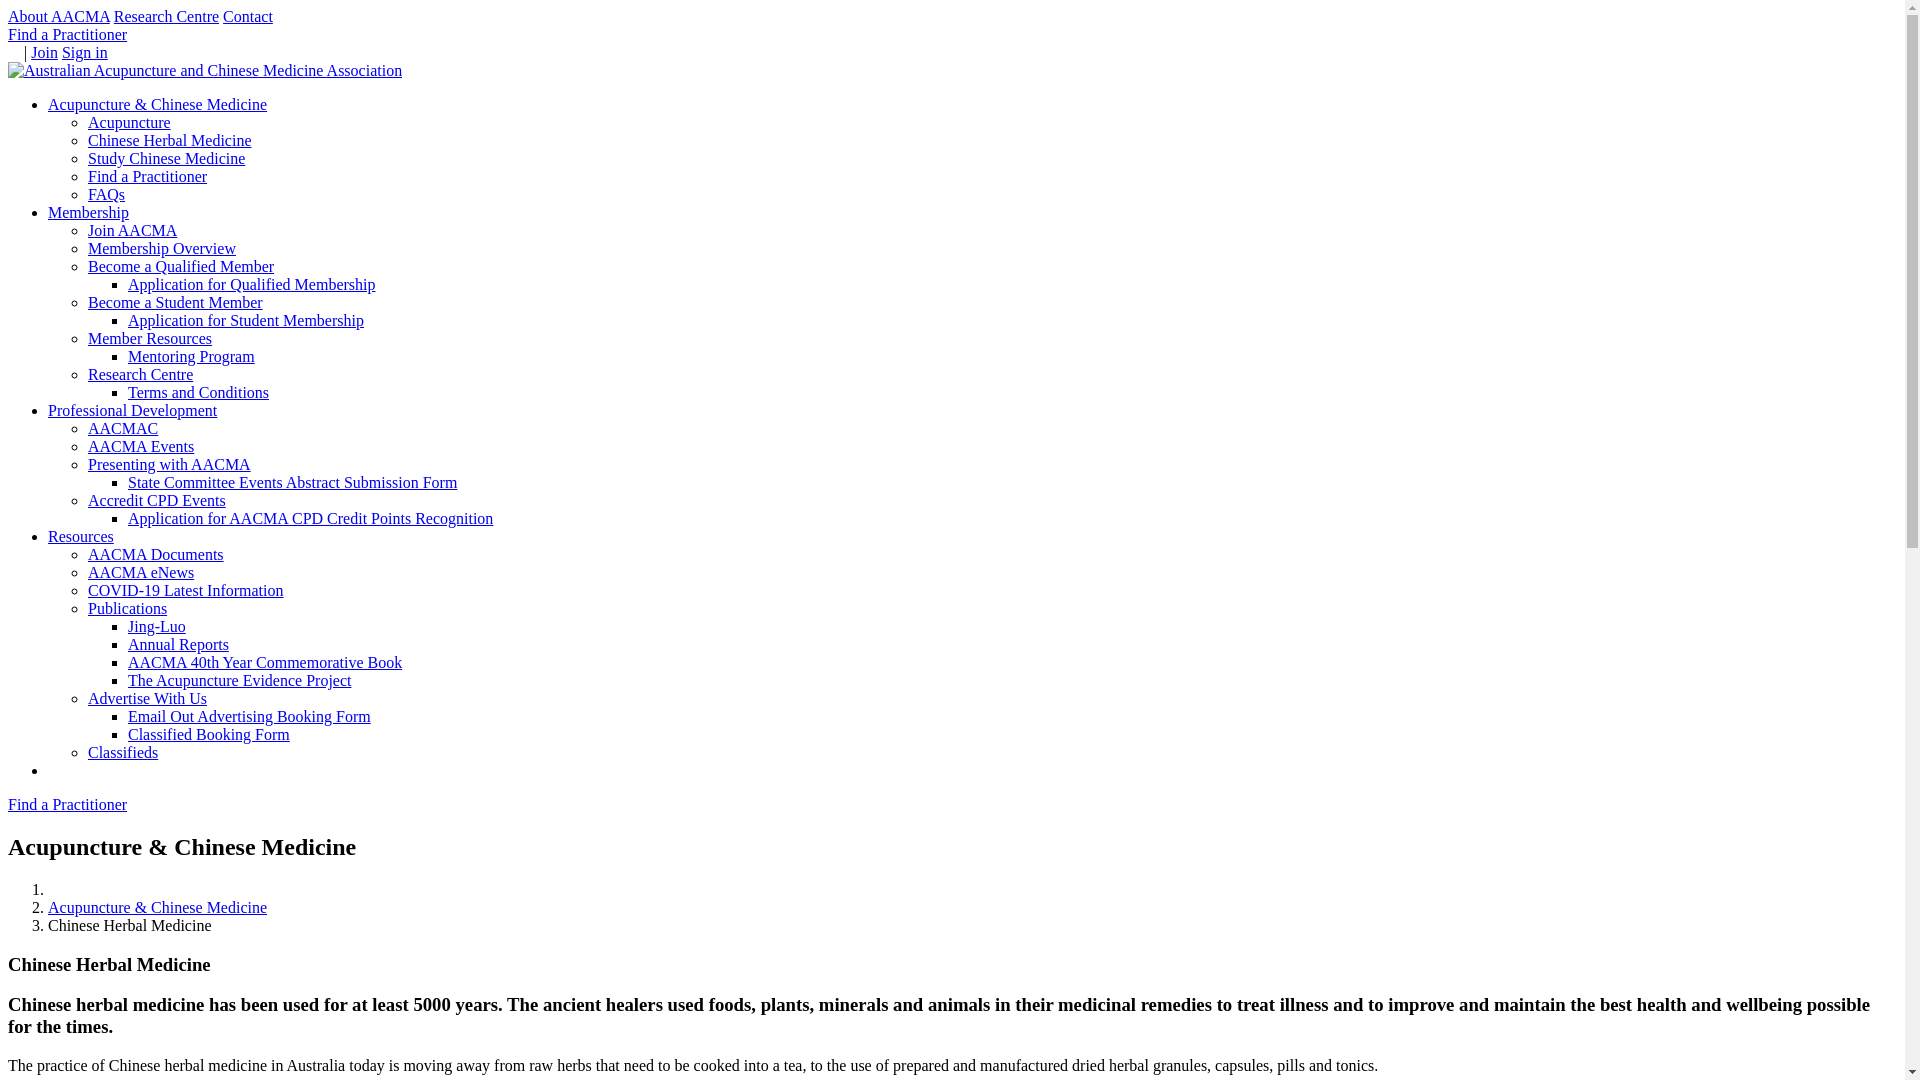  What do you see at coordinates (123, 752) in the screenshot?
I see `Classifieds` at bounding box center [123, 752].